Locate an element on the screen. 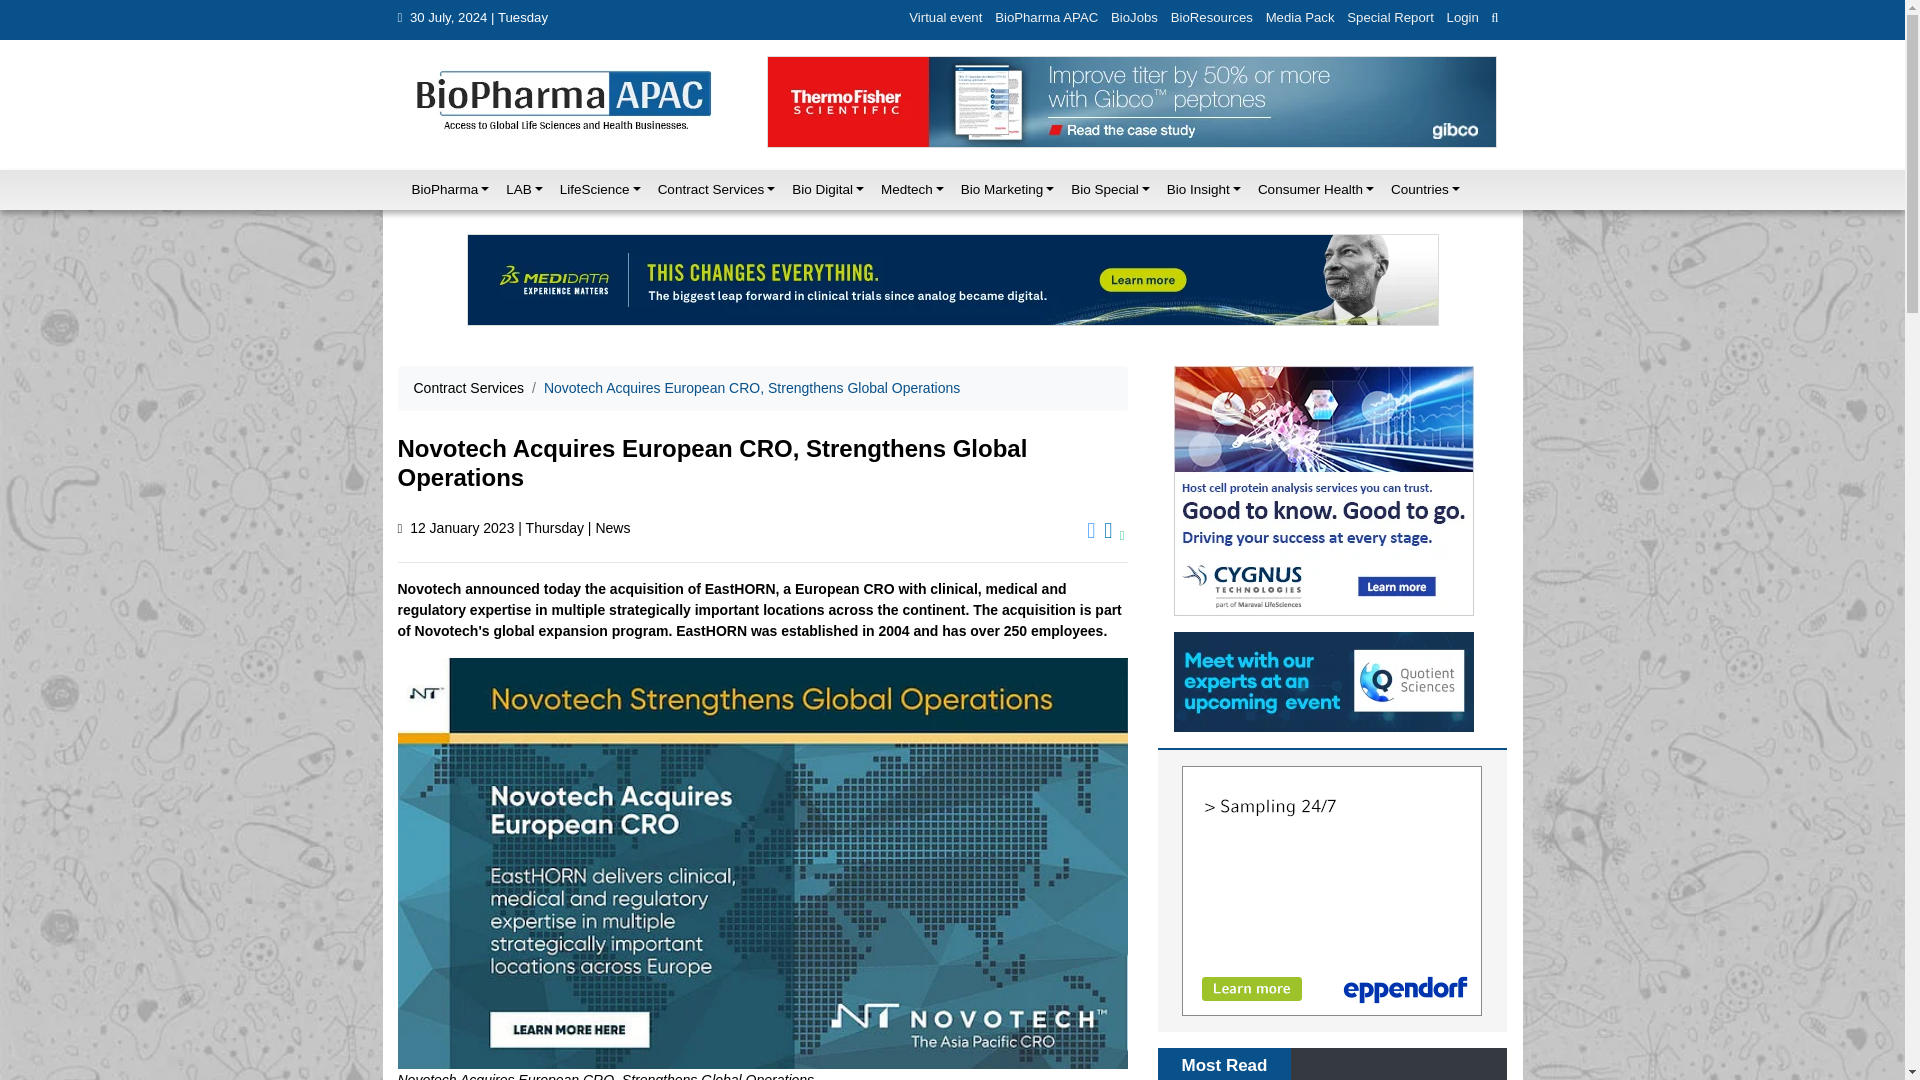 Image resolution: width=1920 pixels, height=1080 pixels. Virtual event is located at coordinates (945, 18).